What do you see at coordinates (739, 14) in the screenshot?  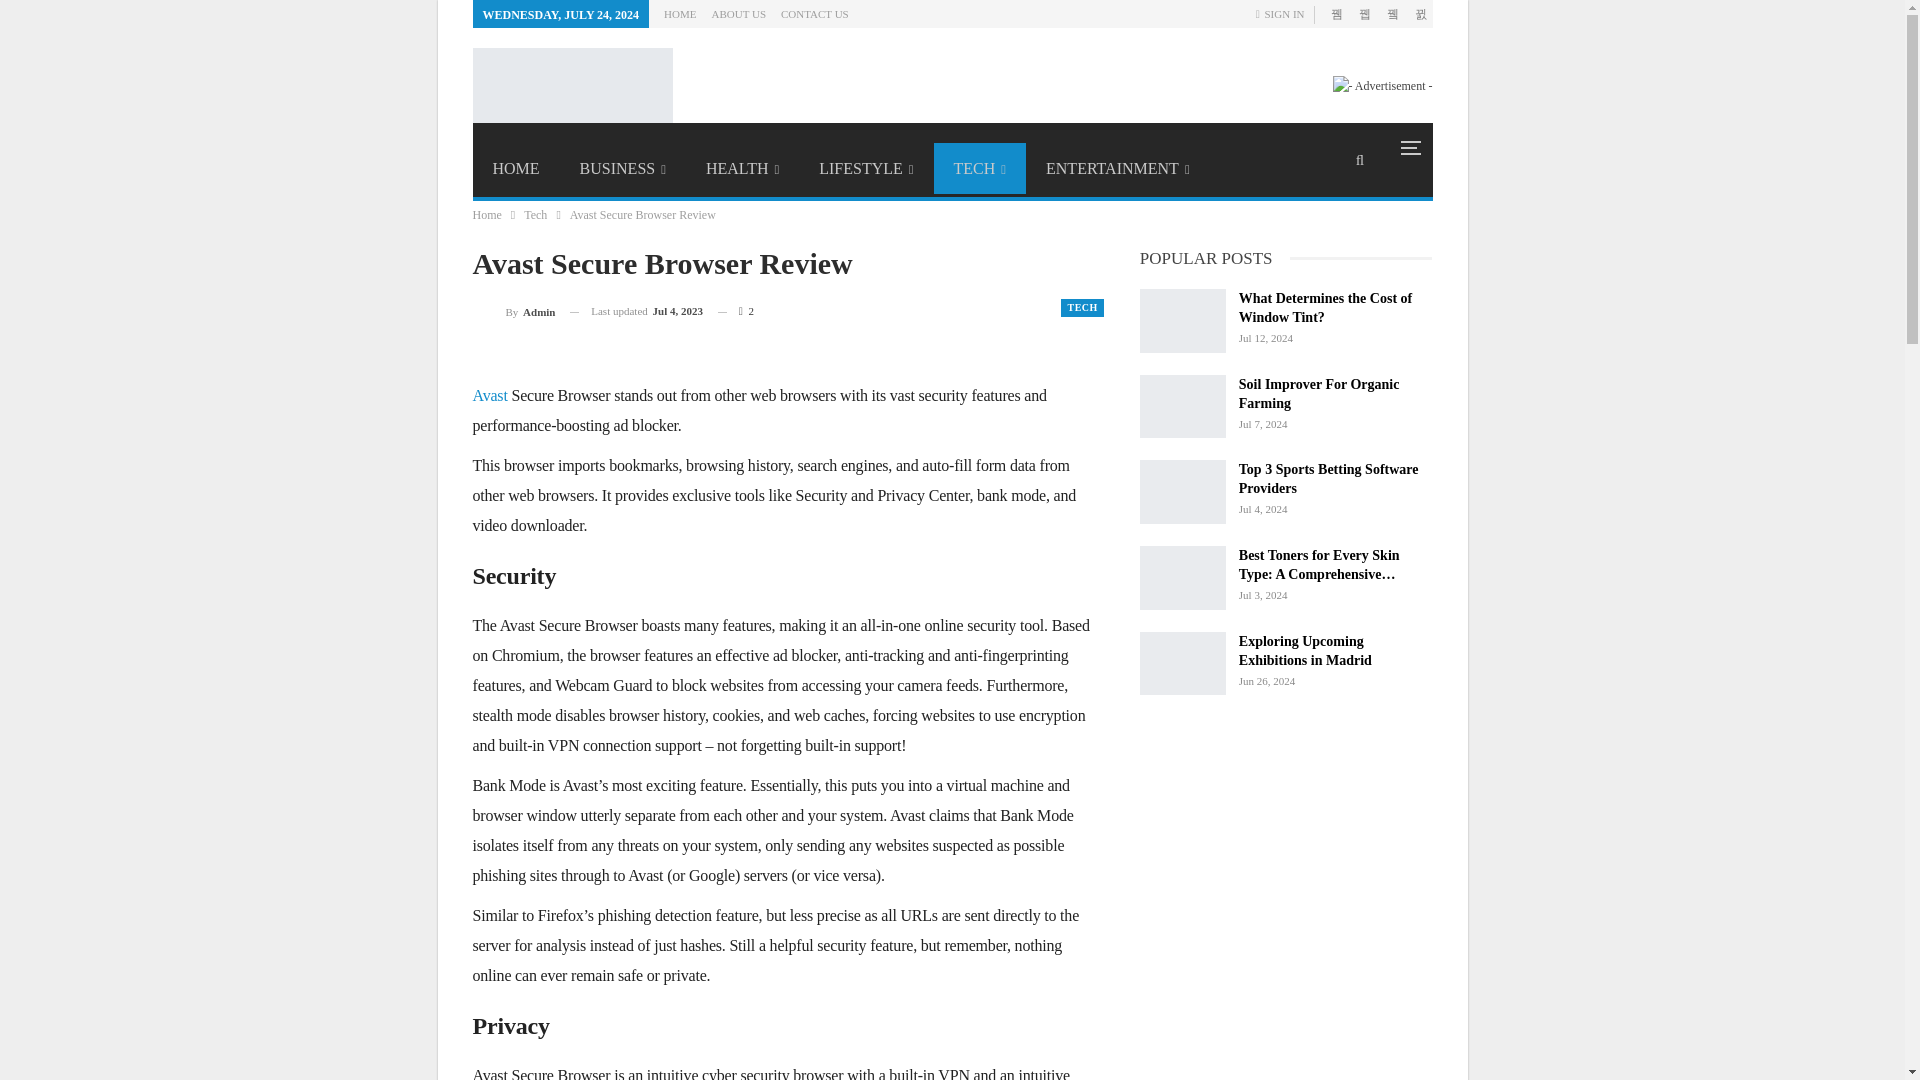 I see `ABOUT US` at bounding box center [739, 14].